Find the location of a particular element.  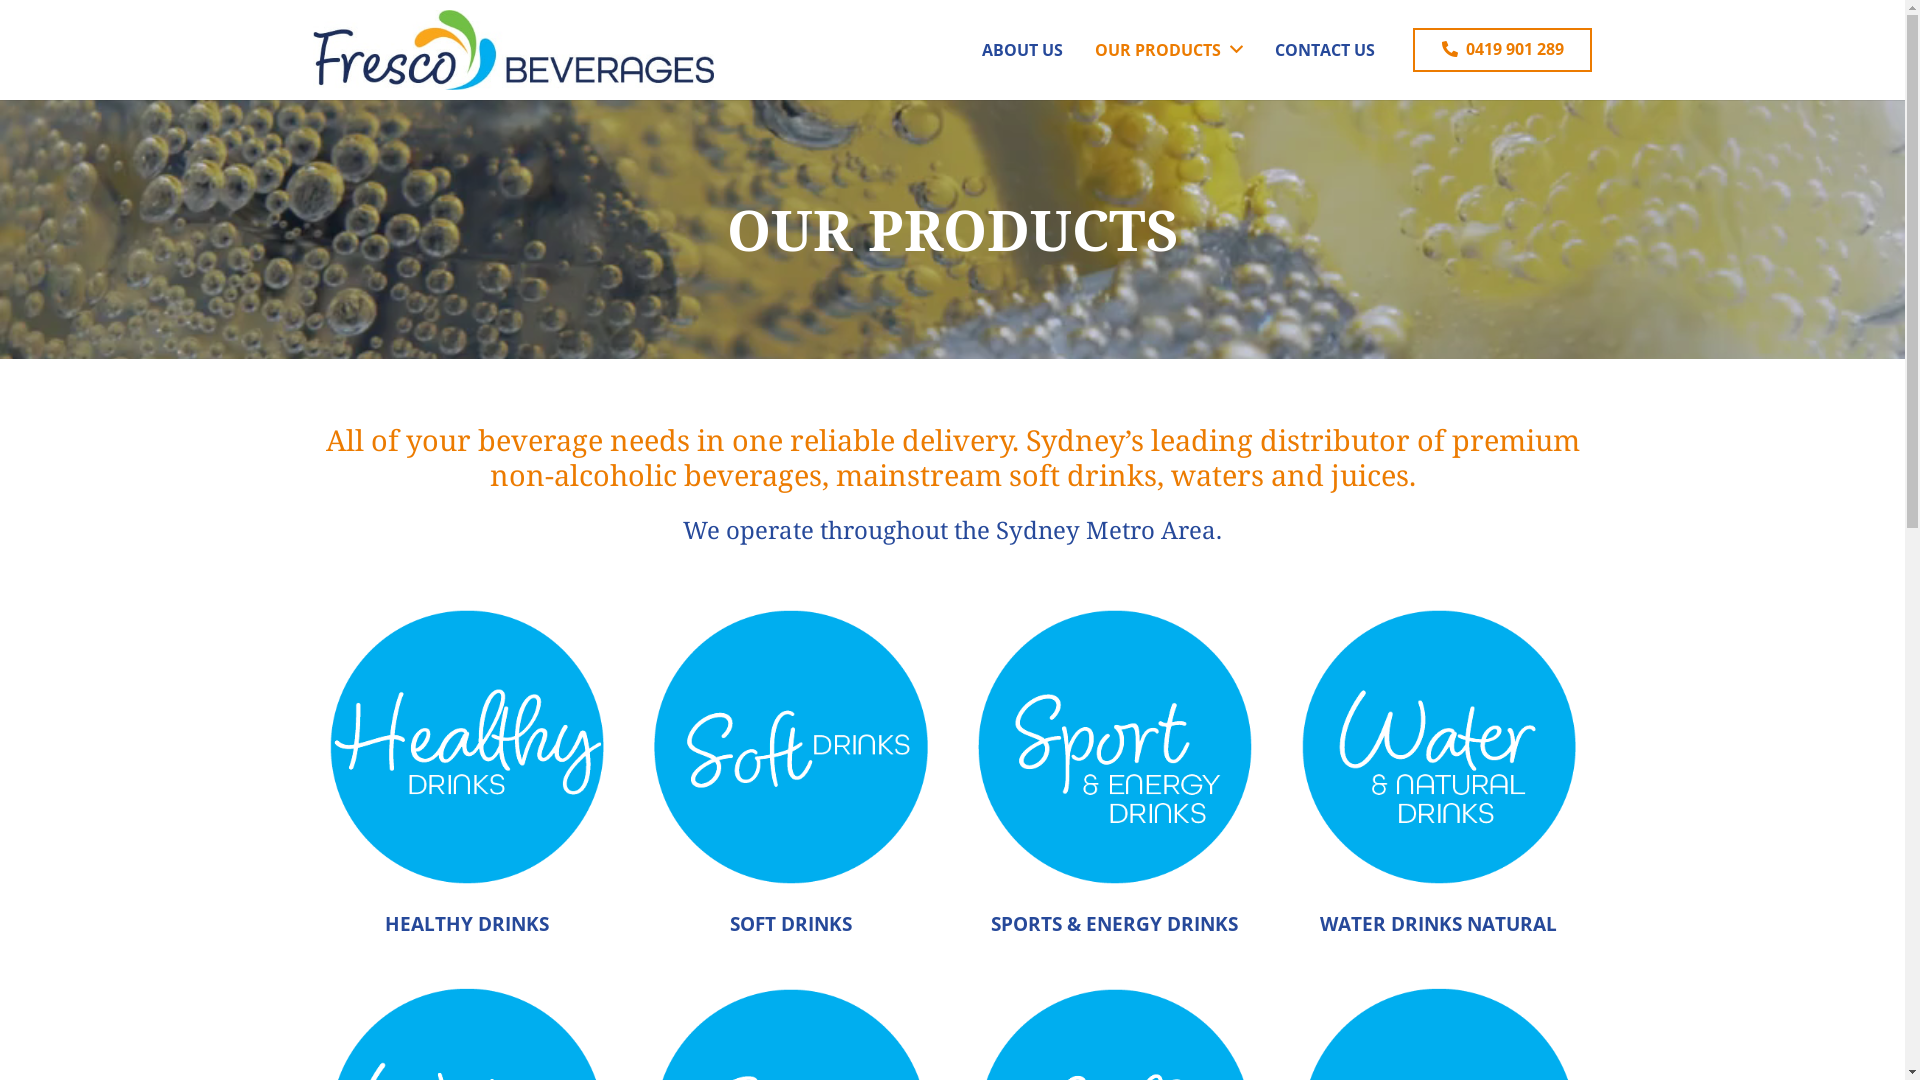

HEALTHY DRINKS is located at coordinates (466, 924).